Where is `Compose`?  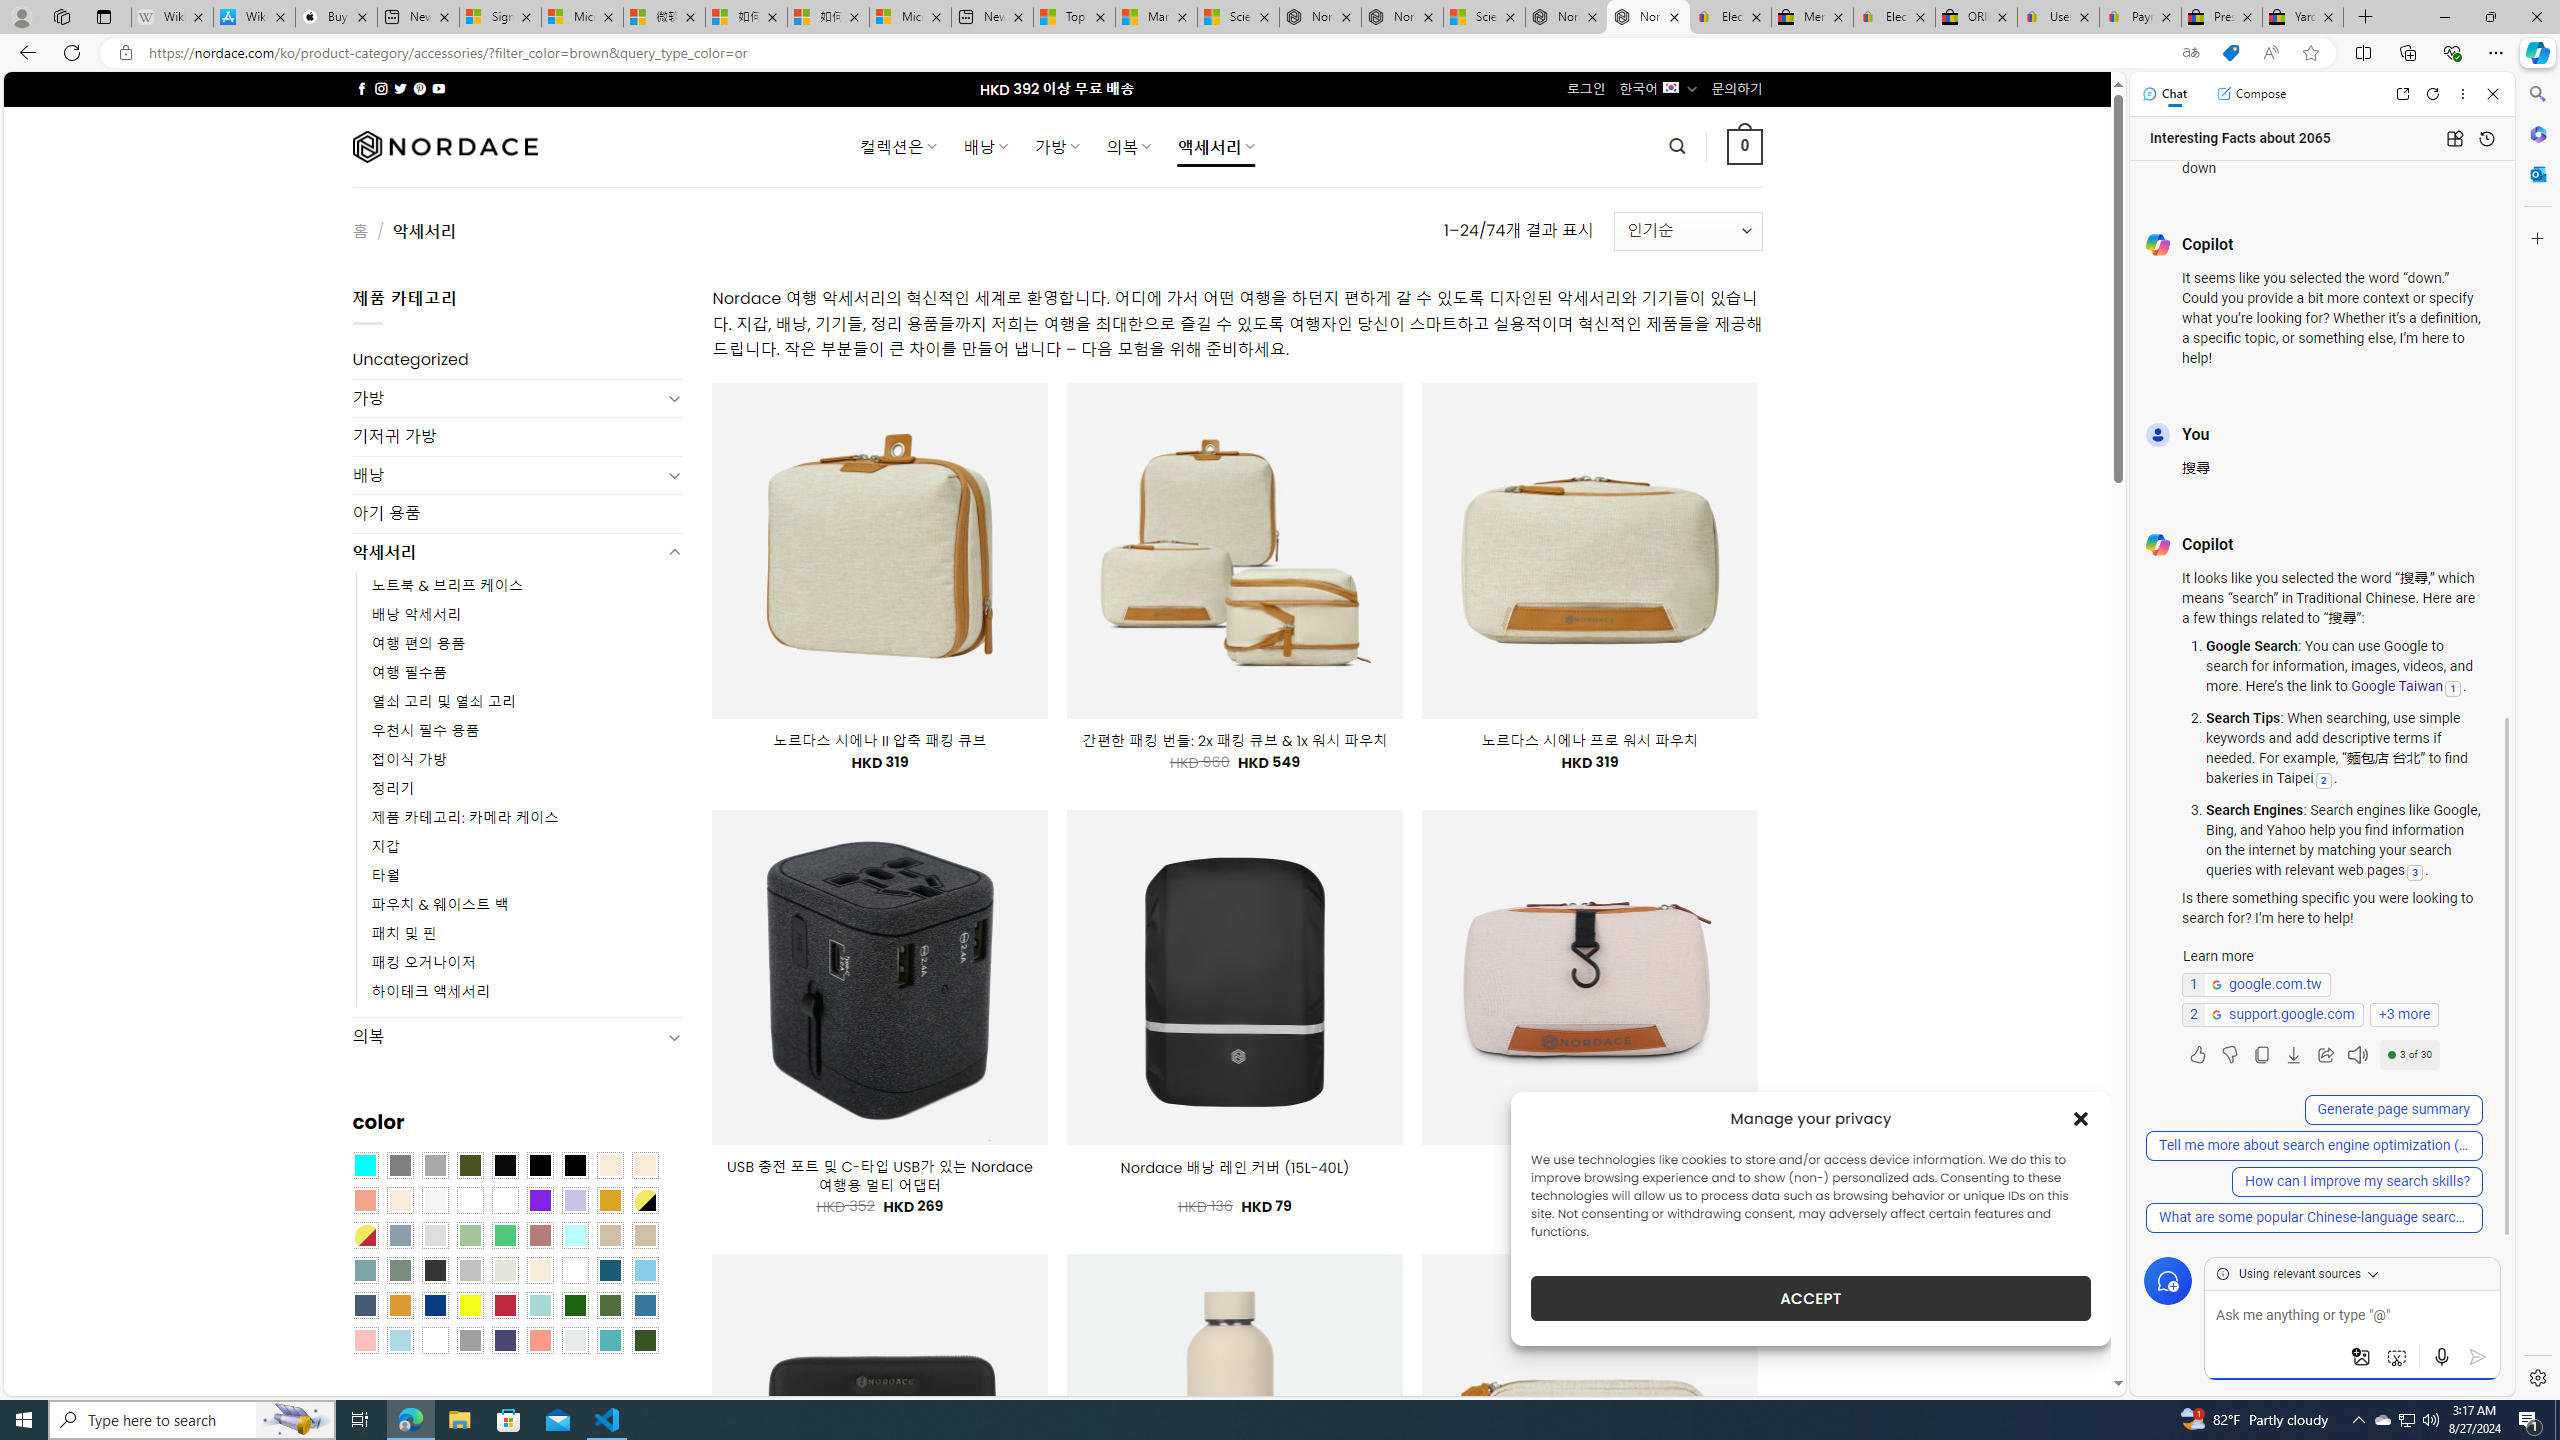
Compose is located at coordinates (2251, 93).